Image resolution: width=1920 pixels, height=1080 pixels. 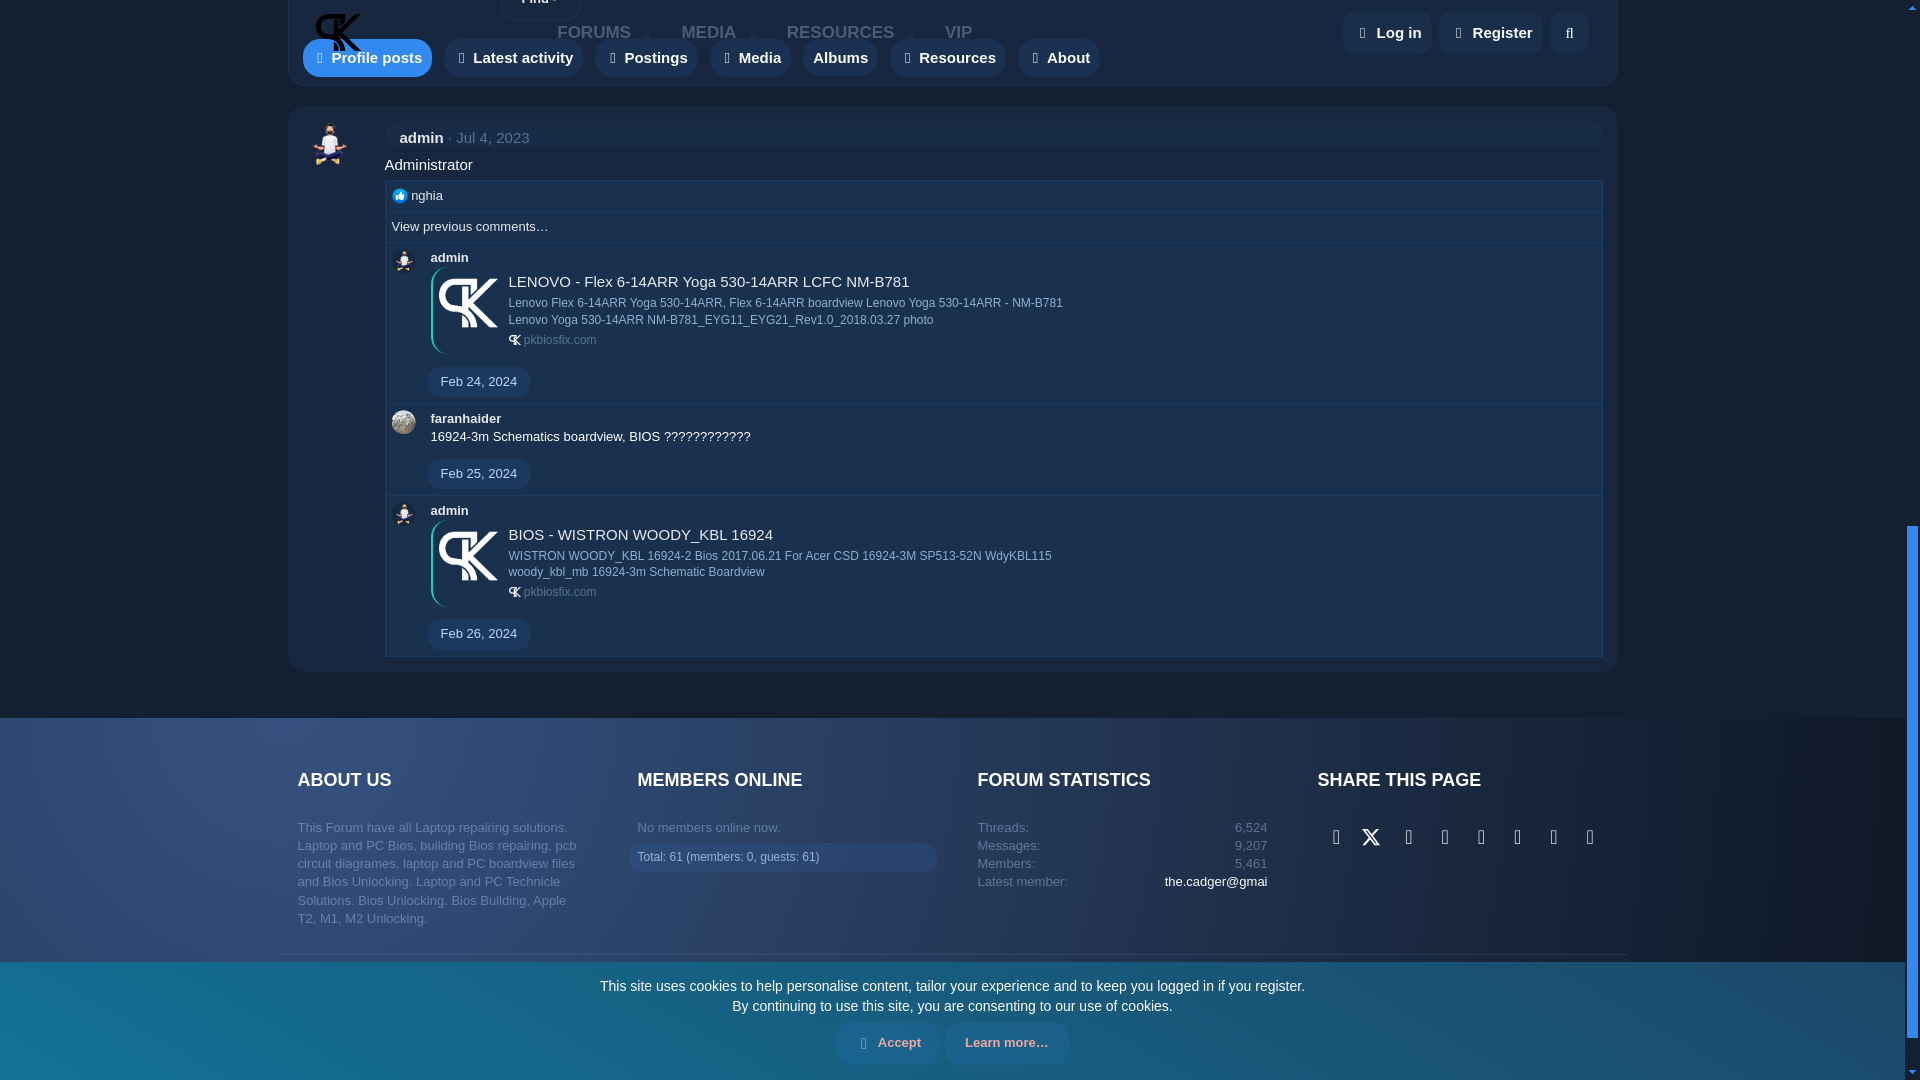 I want to click on Like, so click(x=399, y=196).